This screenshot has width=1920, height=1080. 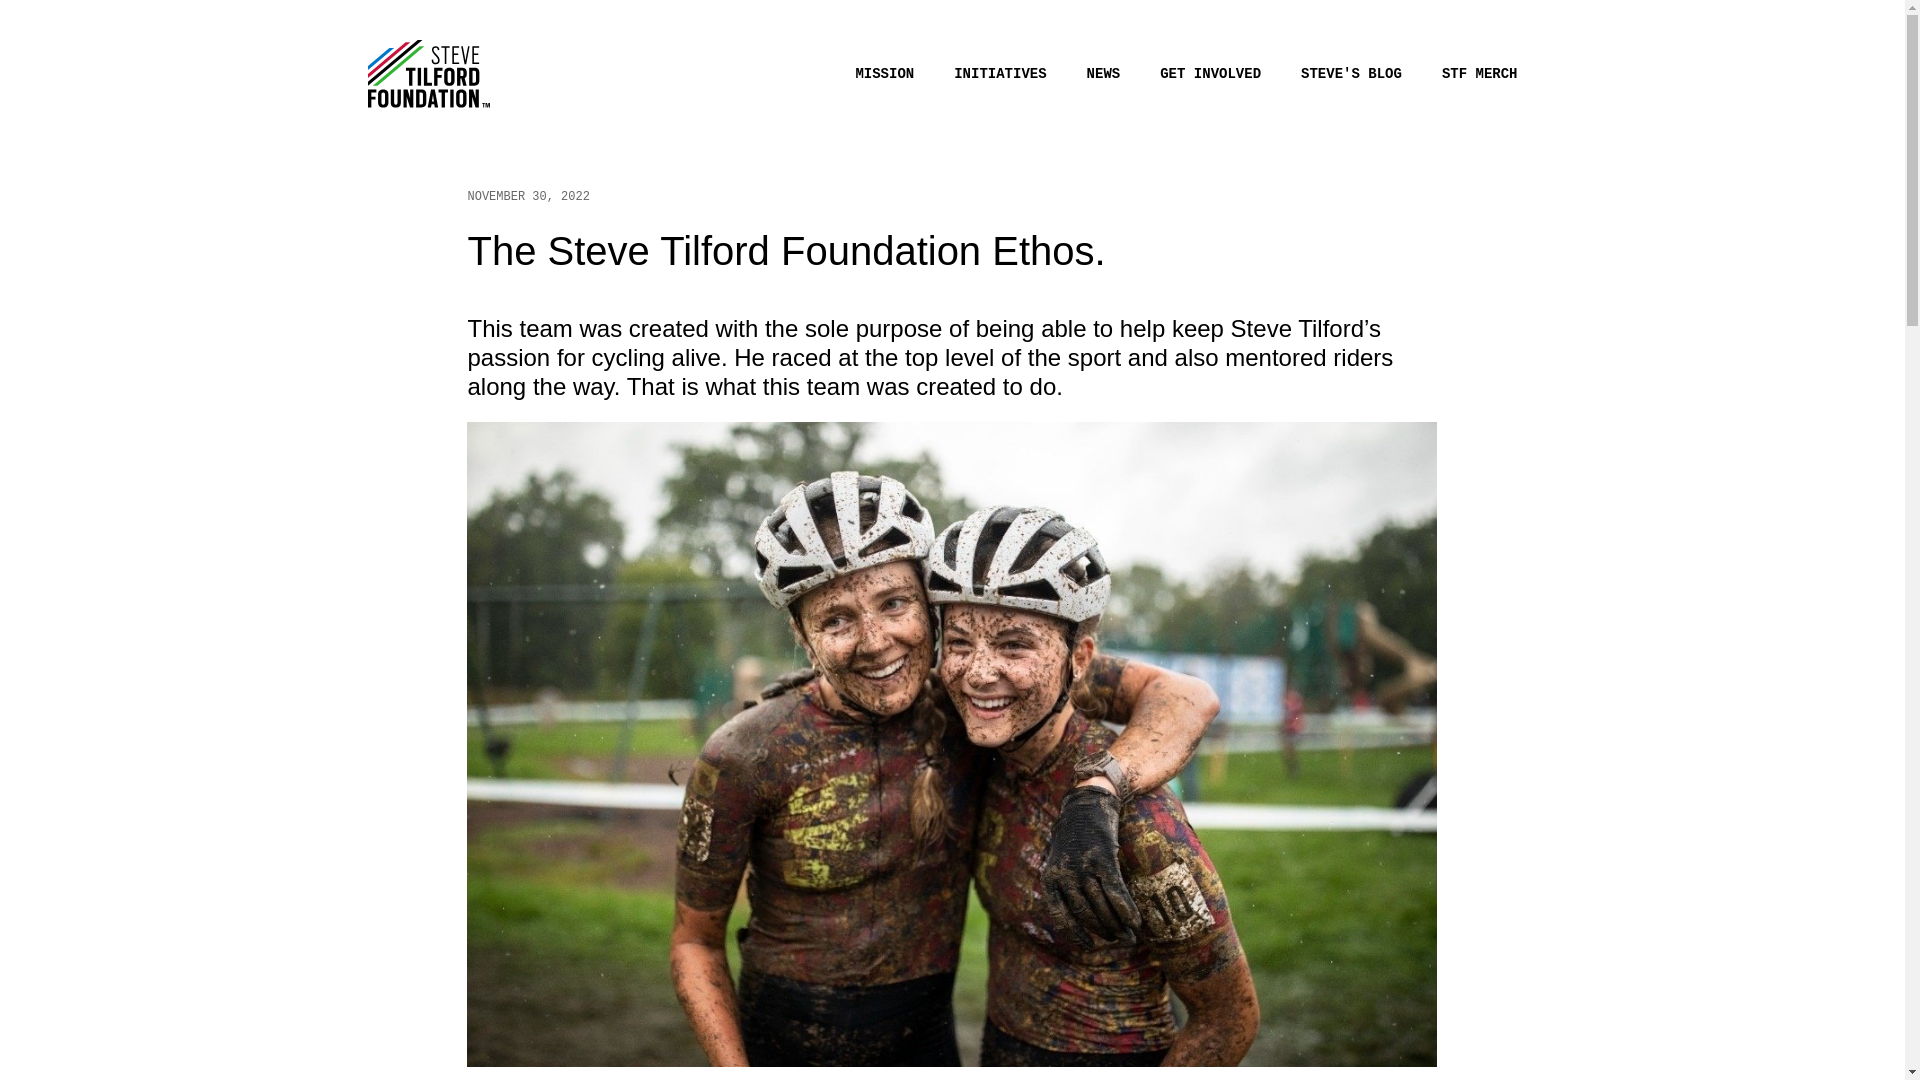 What do you see at coordinates (1210, 74) in the screenshot?
I see `GET INVOLVED` at bounding box center [1210, 74].